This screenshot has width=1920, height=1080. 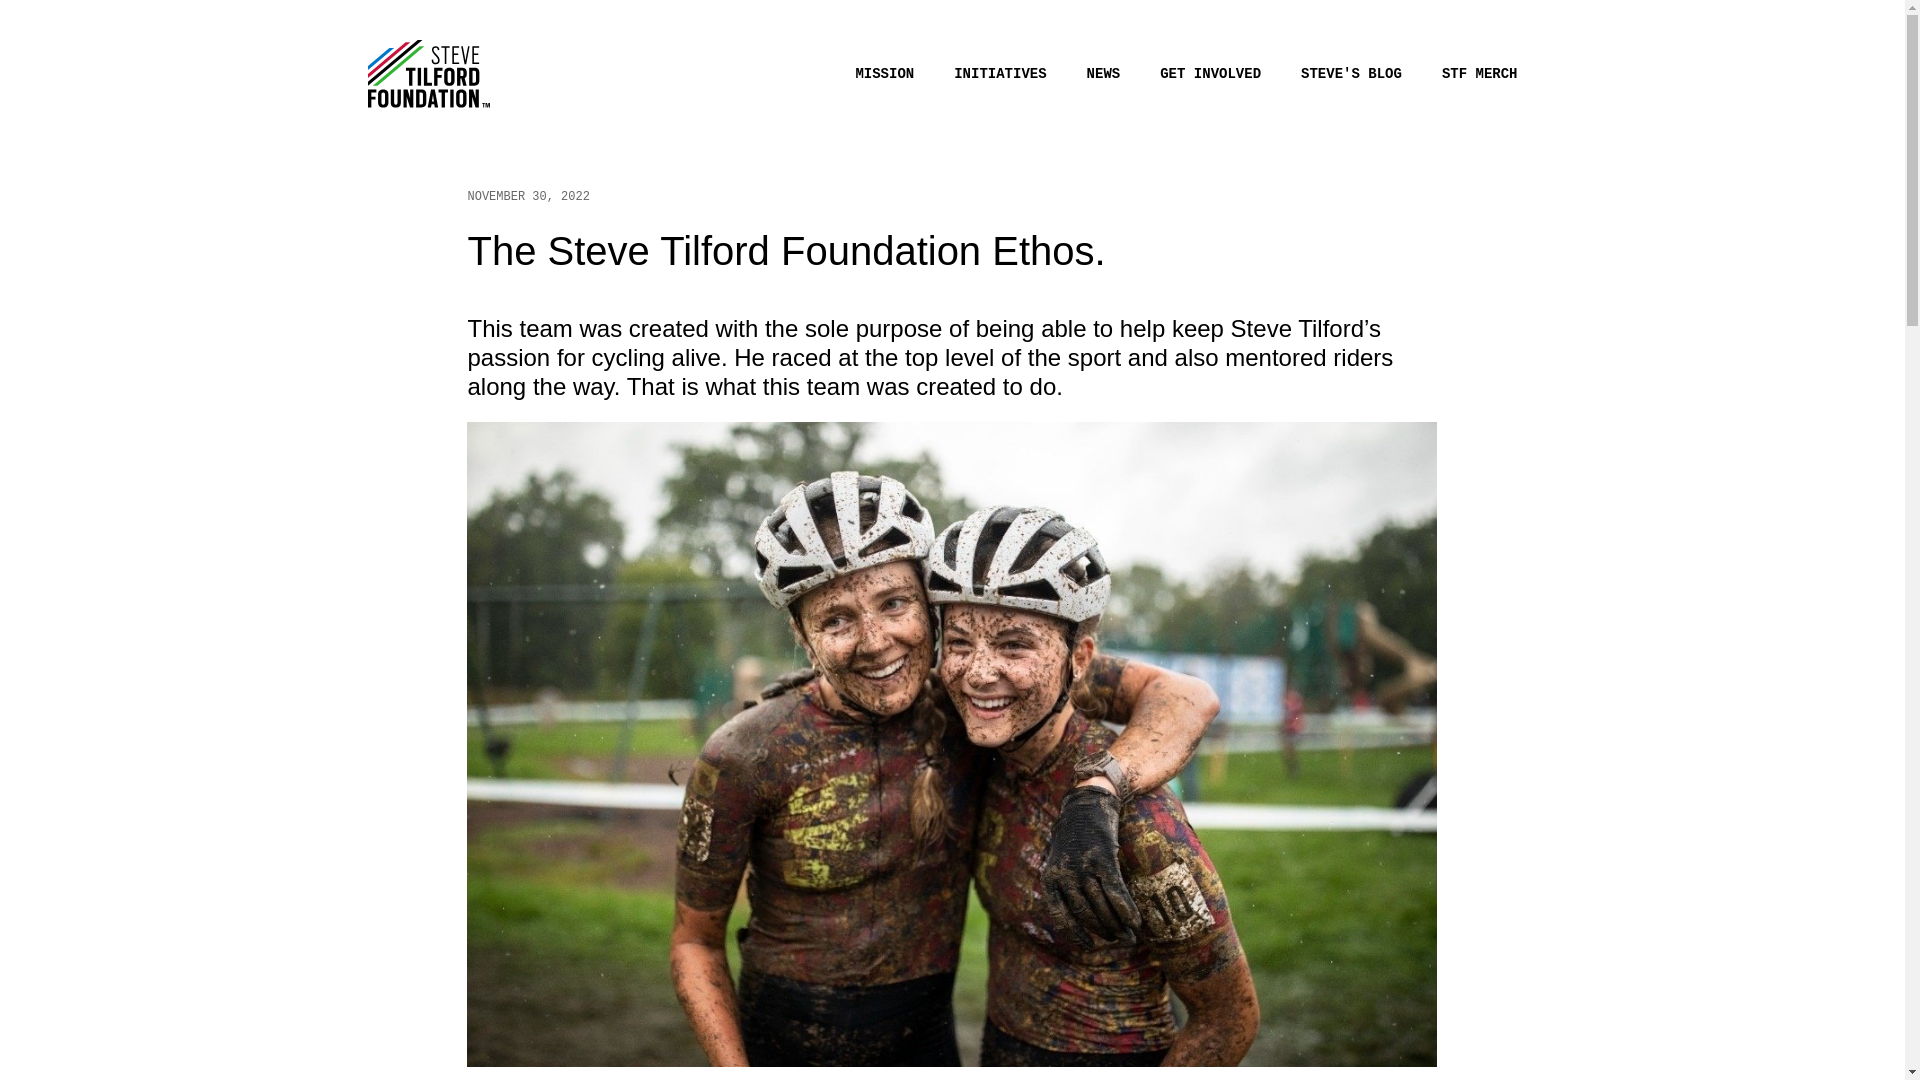 What do you see at coordinates (1210, 74) in the screenshot?
I see `GET INVOLVED` at bounding box center [1210, 74].